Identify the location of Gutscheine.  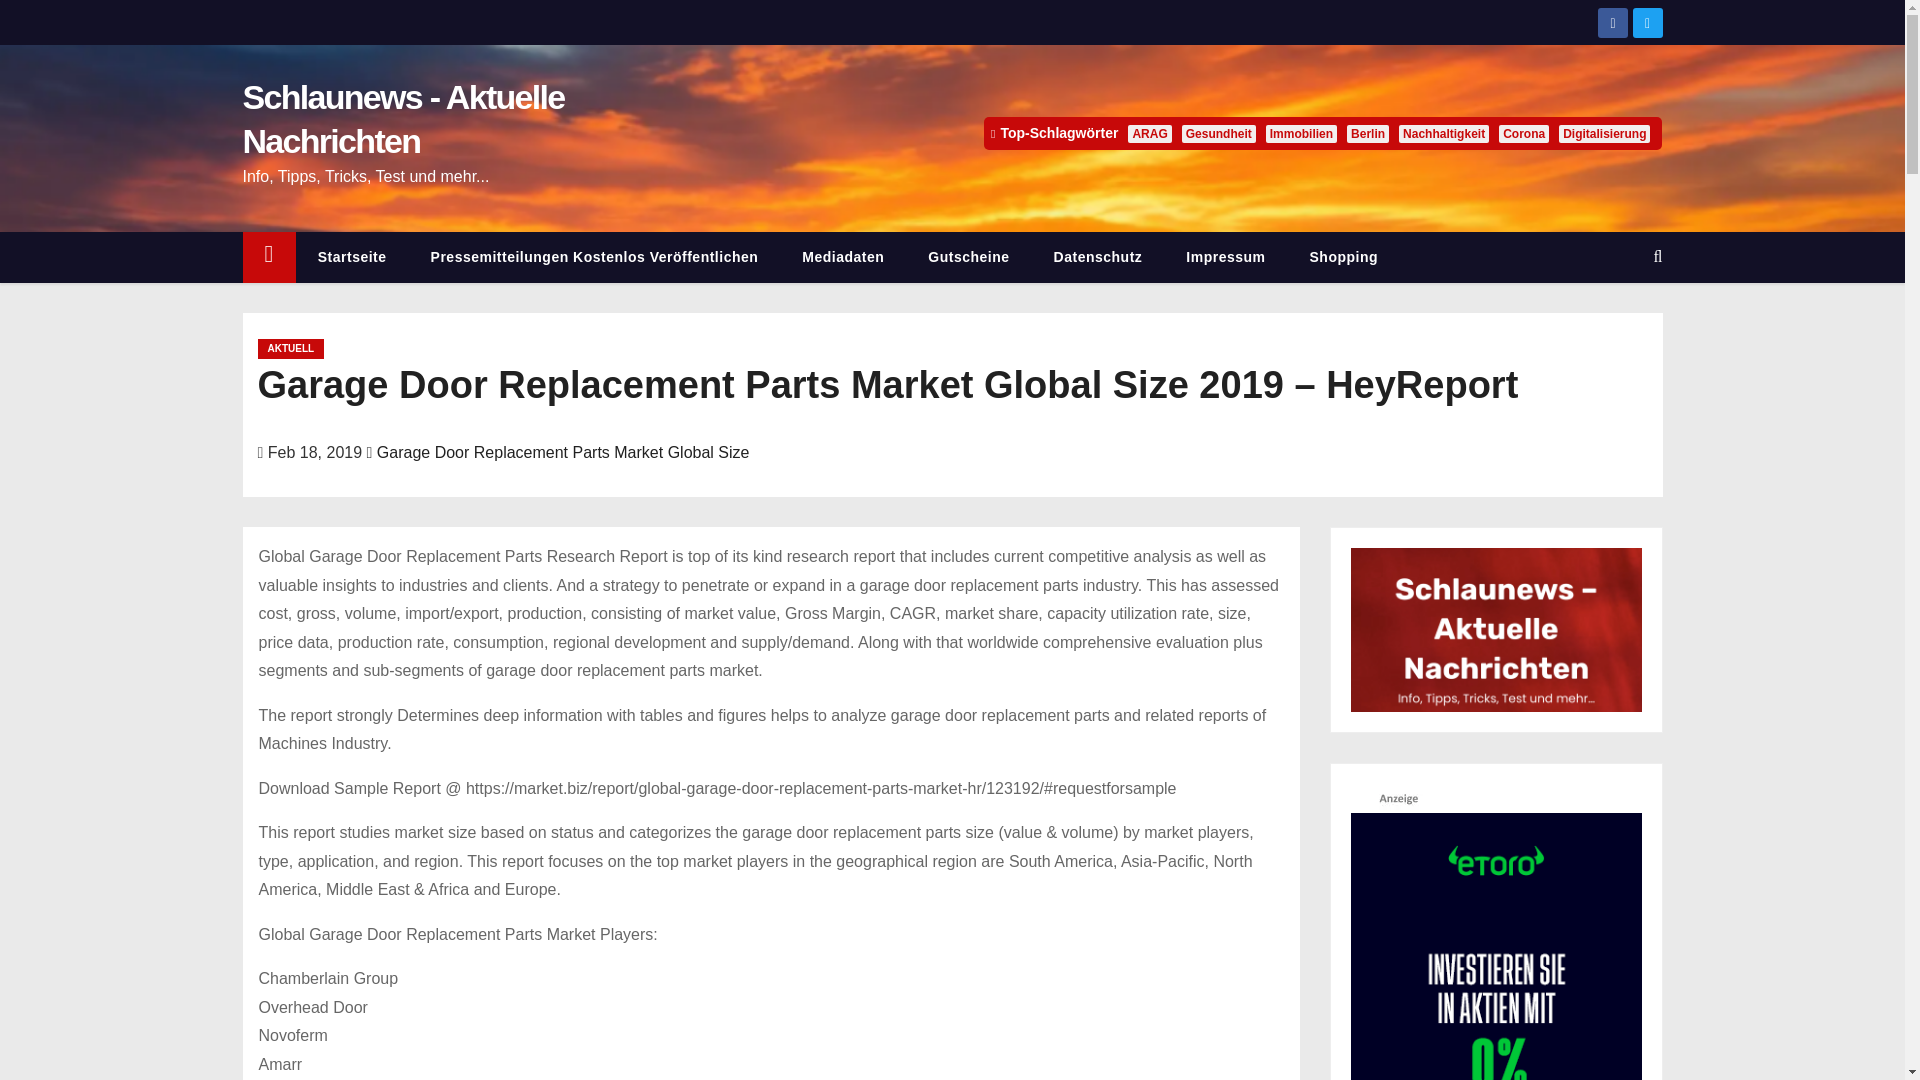
(968, 257).